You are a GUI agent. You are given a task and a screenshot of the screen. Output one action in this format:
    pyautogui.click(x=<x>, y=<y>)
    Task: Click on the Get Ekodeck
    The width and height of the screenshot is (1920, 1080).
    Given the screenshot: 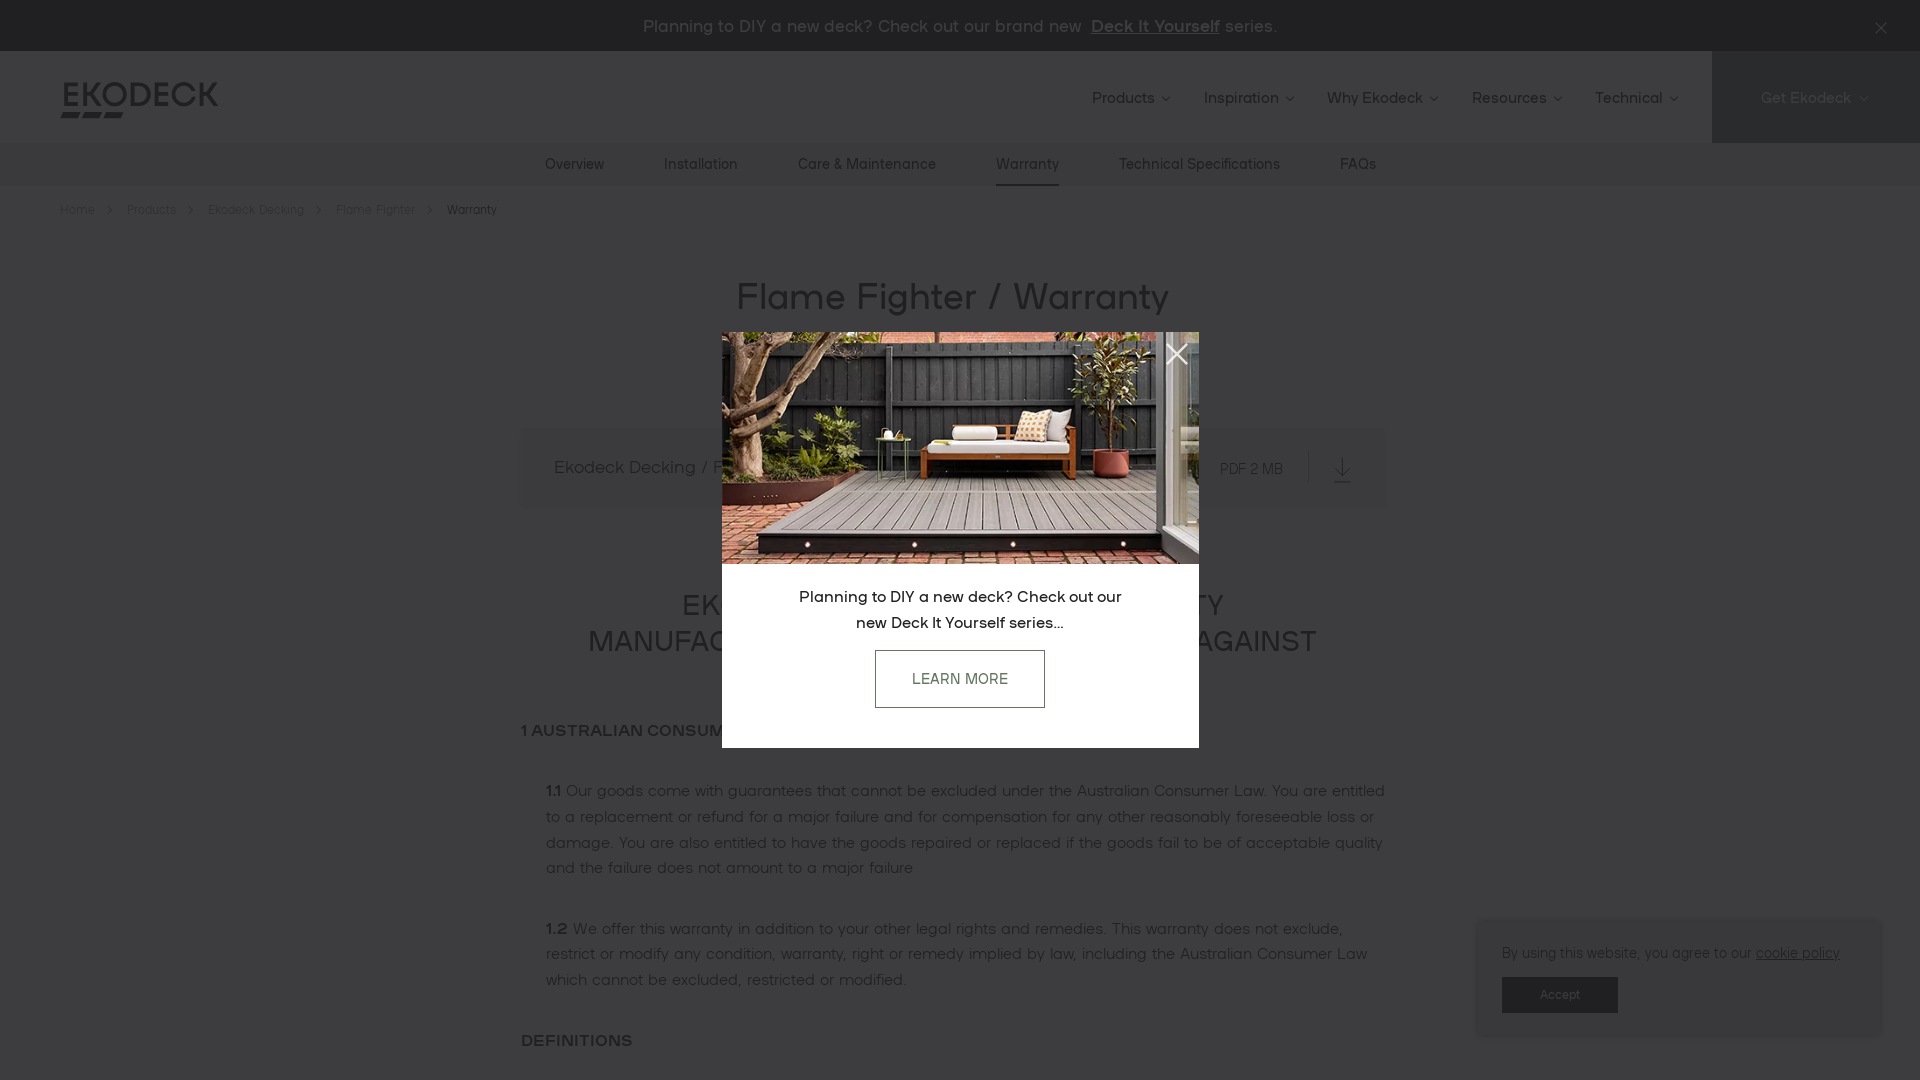 What is the action you would take?
    pyautogui.click(x=1814, y=97)
    